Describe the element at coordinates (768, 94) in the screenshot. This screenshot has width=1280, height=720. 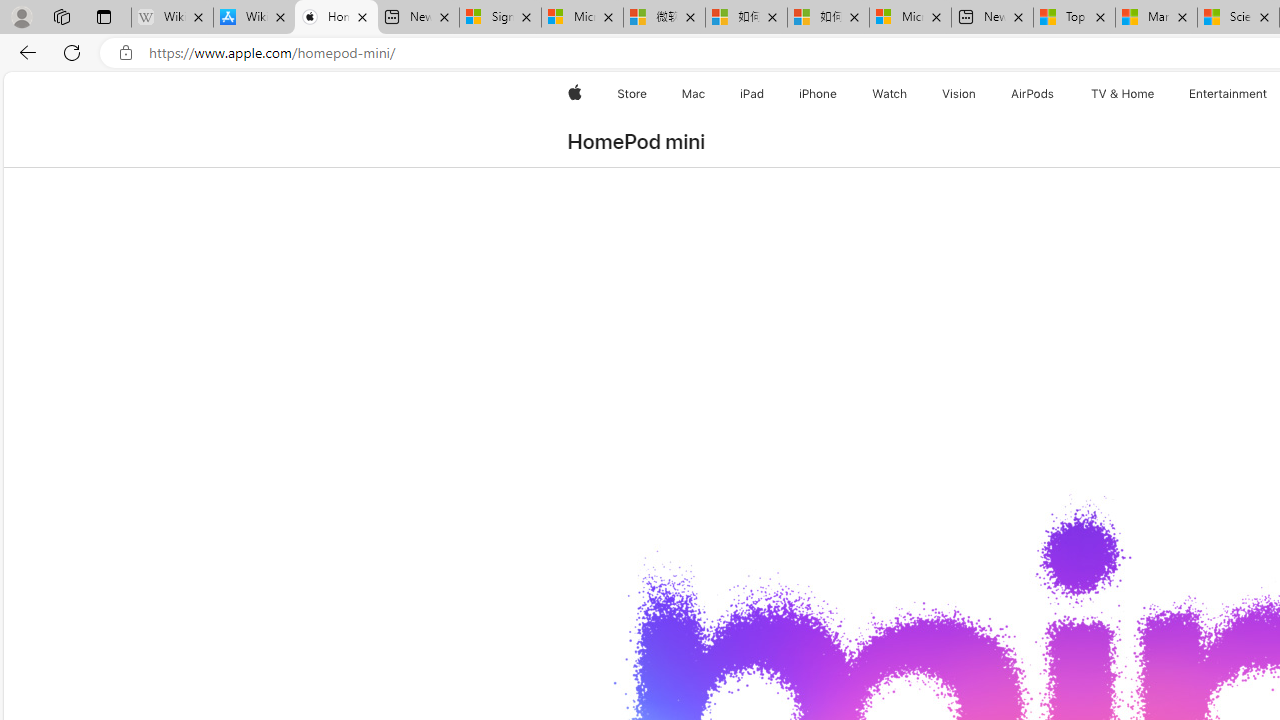
I see `iPad menu` at that location.